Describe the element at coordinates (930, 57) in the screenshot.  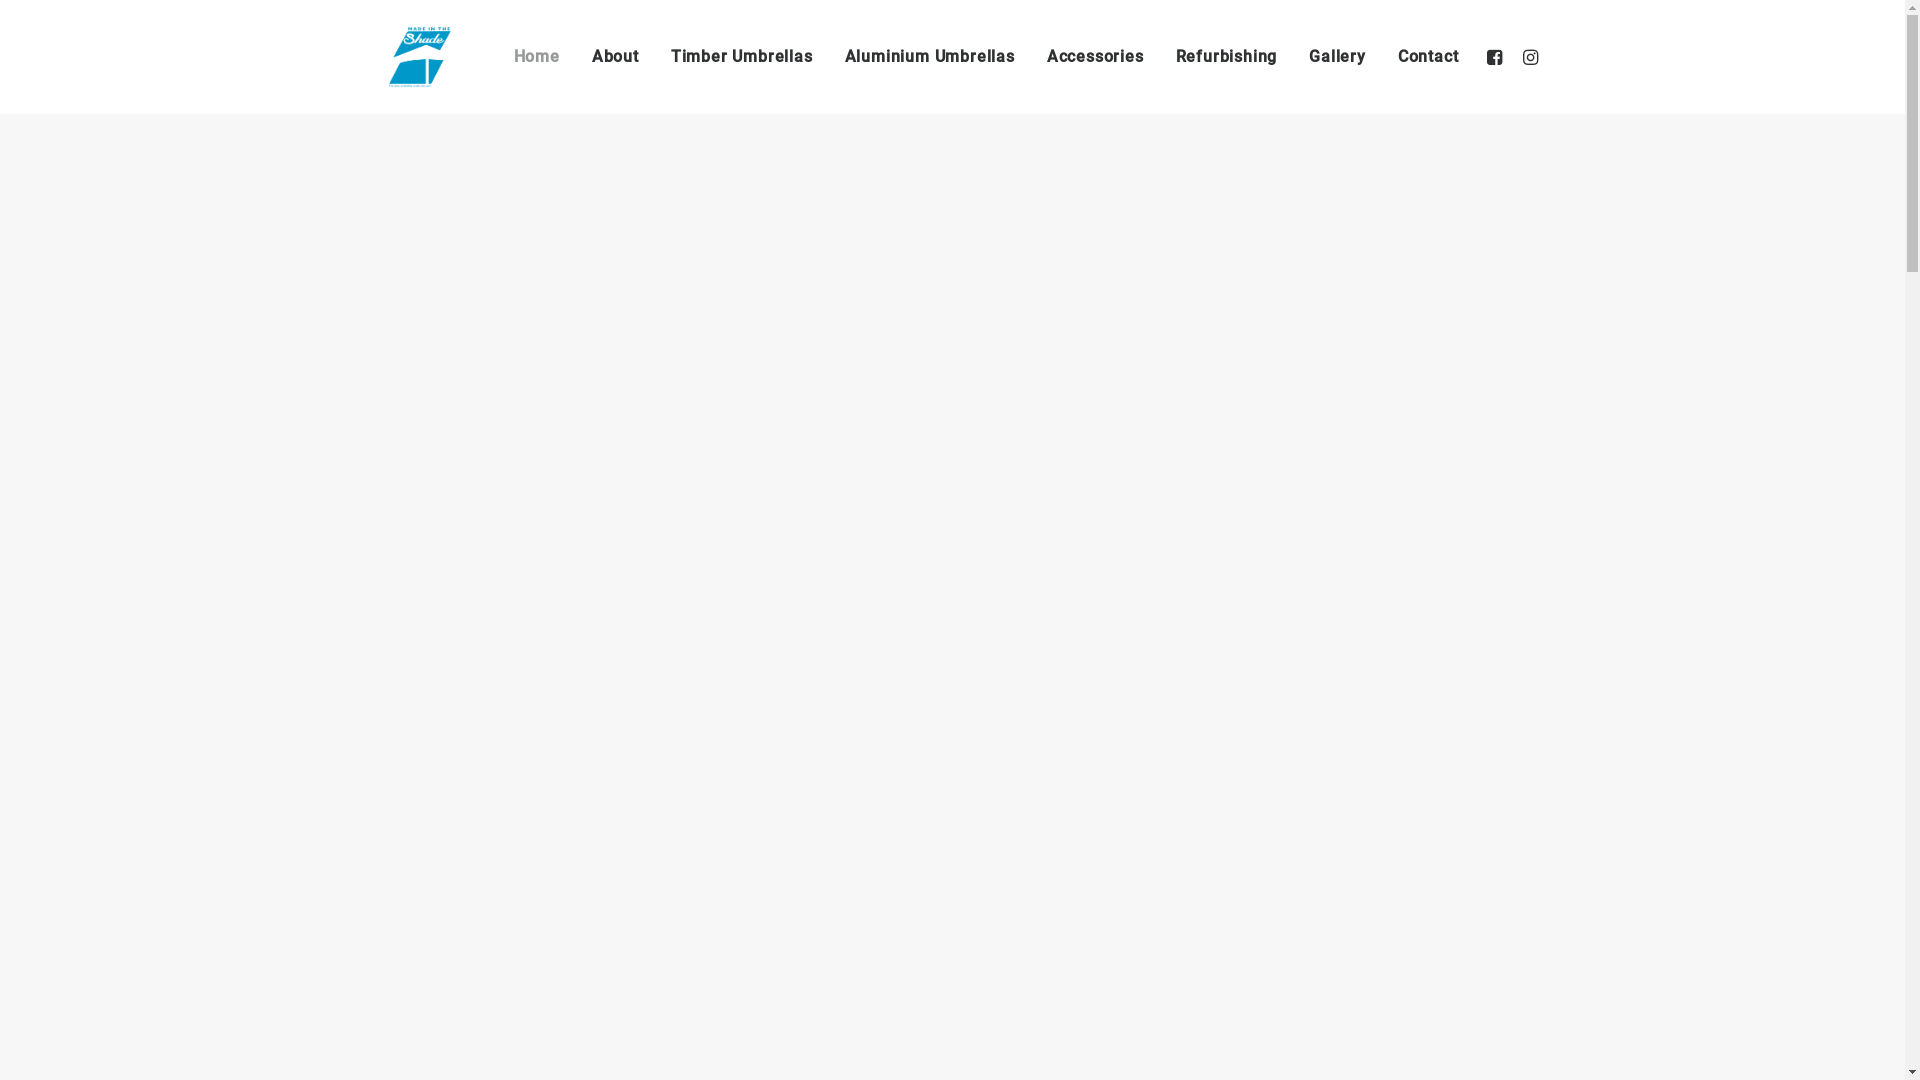
I see `Aluminium Umbrellas` at that location.